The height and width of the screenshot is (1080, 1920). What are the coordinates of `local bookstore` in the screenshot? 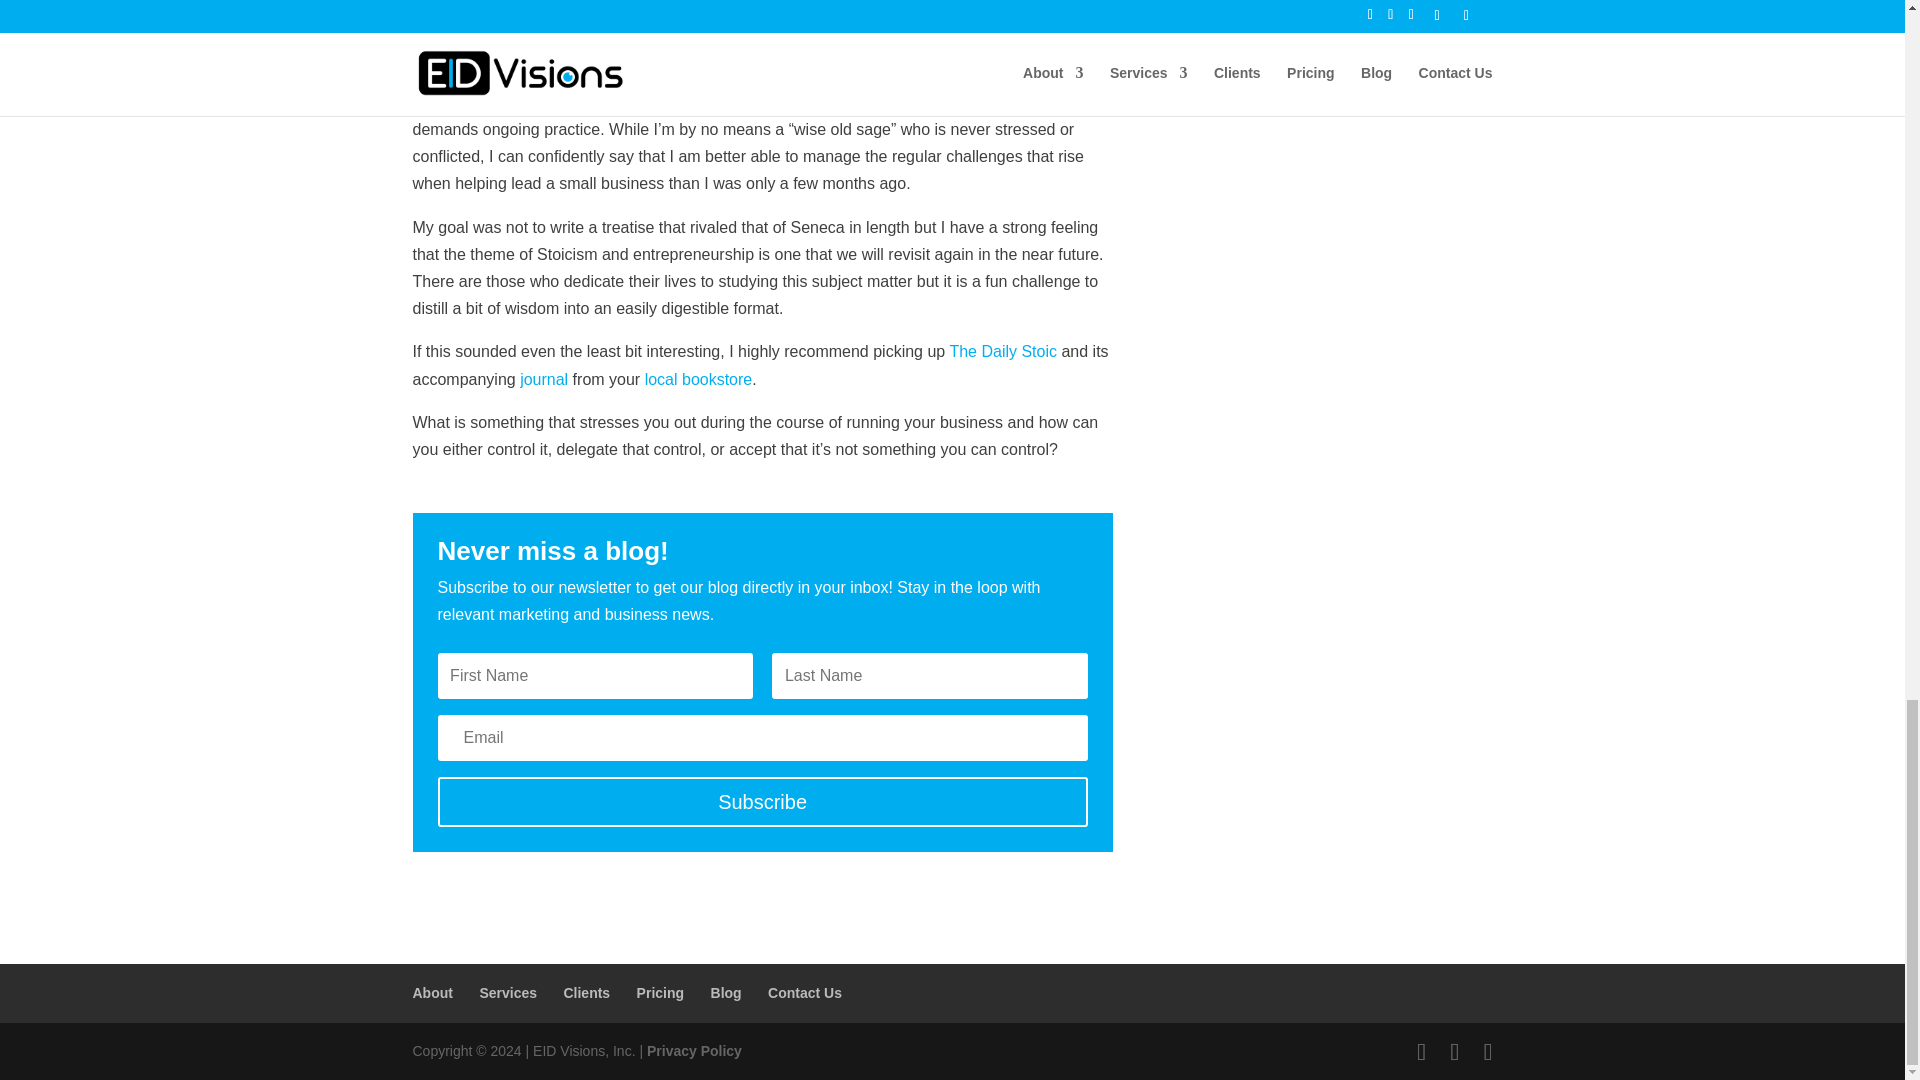 It's located at (698, 379).